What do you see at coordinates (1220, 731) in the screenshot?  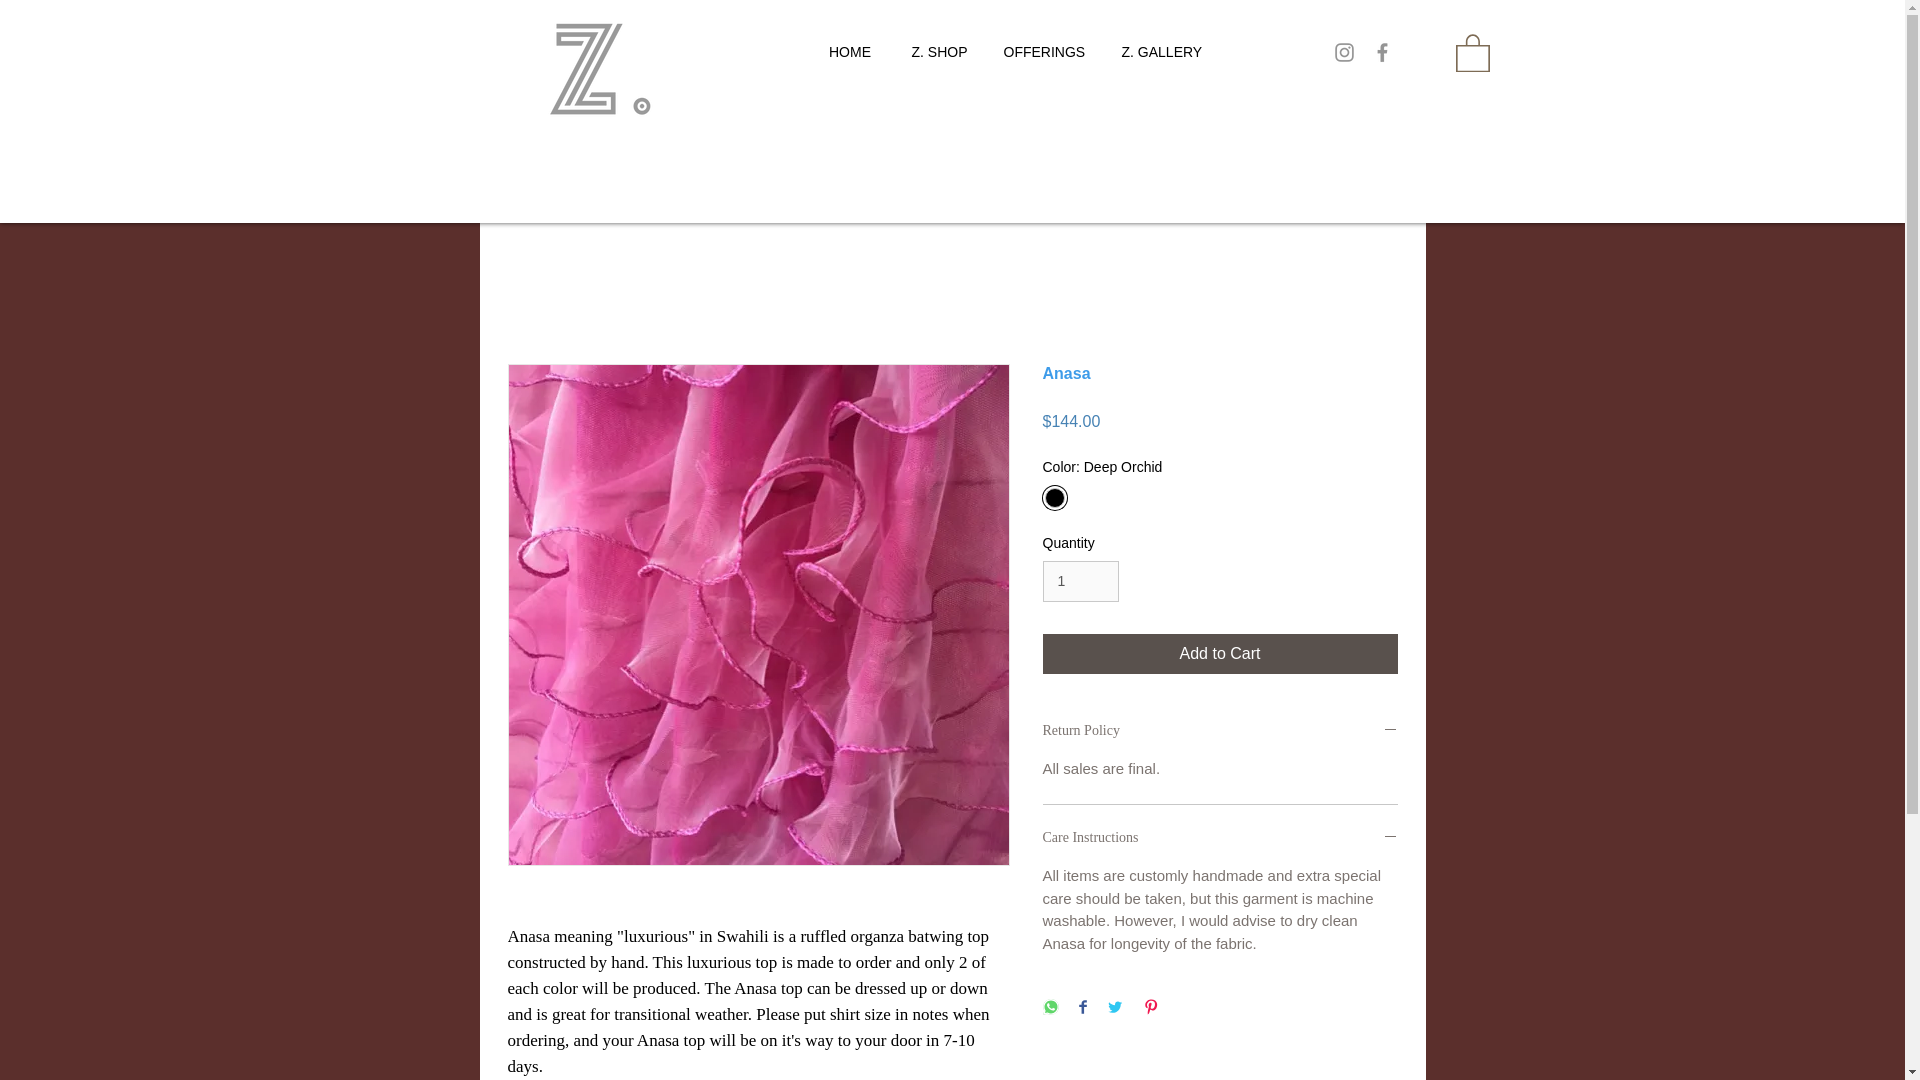 I see `Return Policy` at bounding box center [1220, 731].